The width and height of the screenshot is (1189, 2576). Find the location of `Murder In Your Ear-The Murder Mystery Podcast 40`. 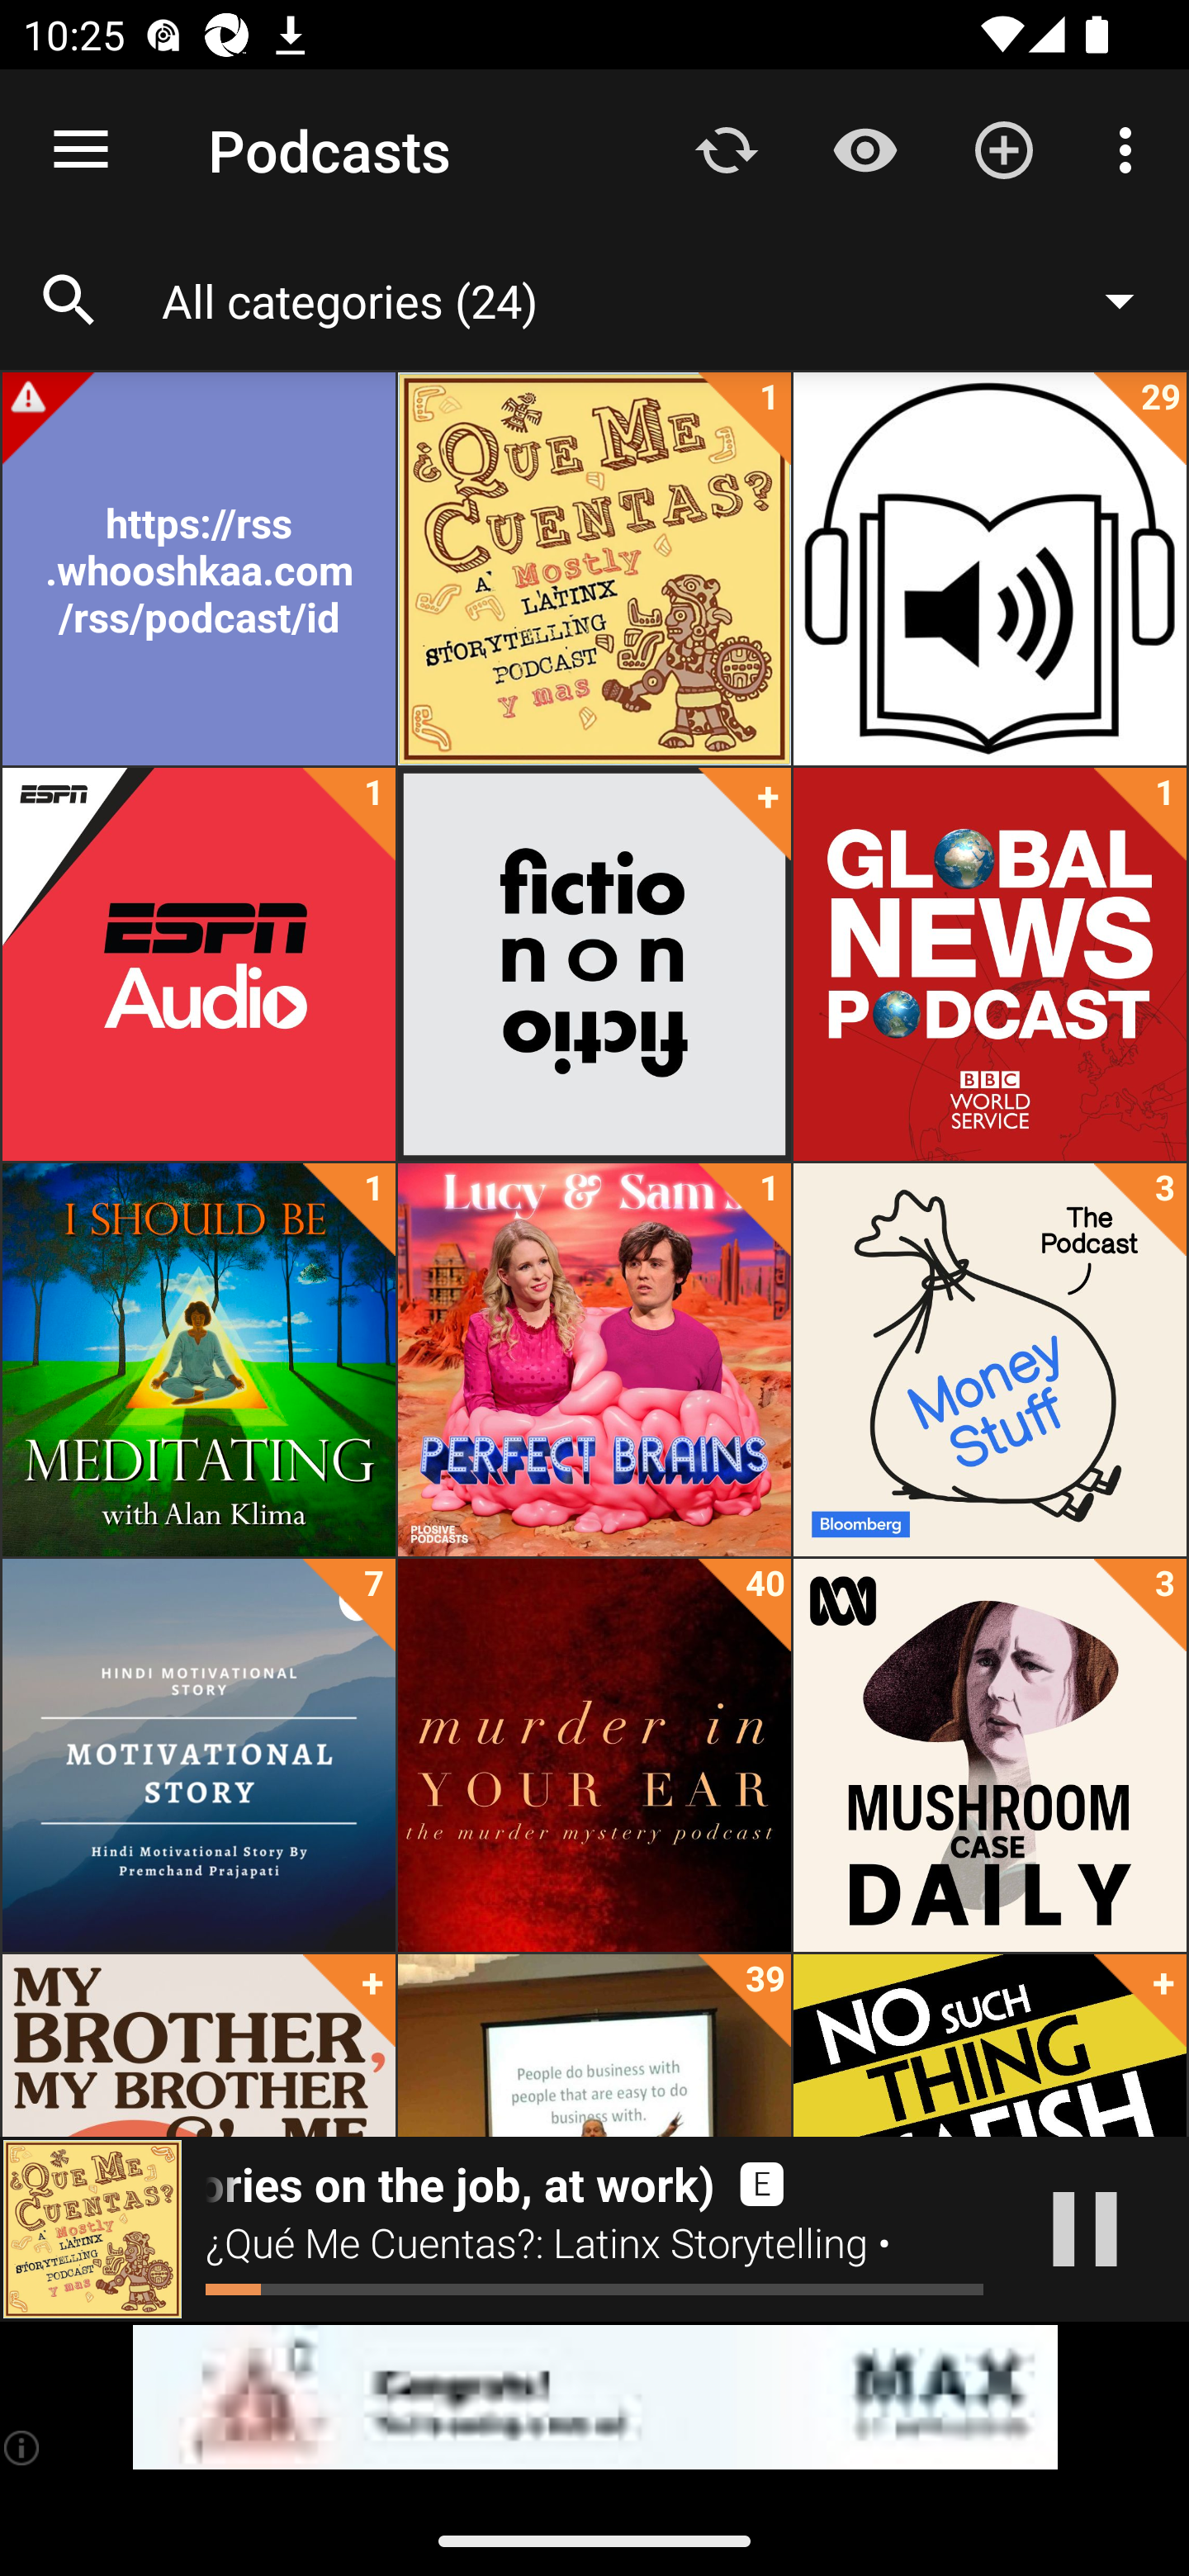

Murder In Your Ear-The Murder Mystery Podcast 40 is located at coordinates (594, 1755).